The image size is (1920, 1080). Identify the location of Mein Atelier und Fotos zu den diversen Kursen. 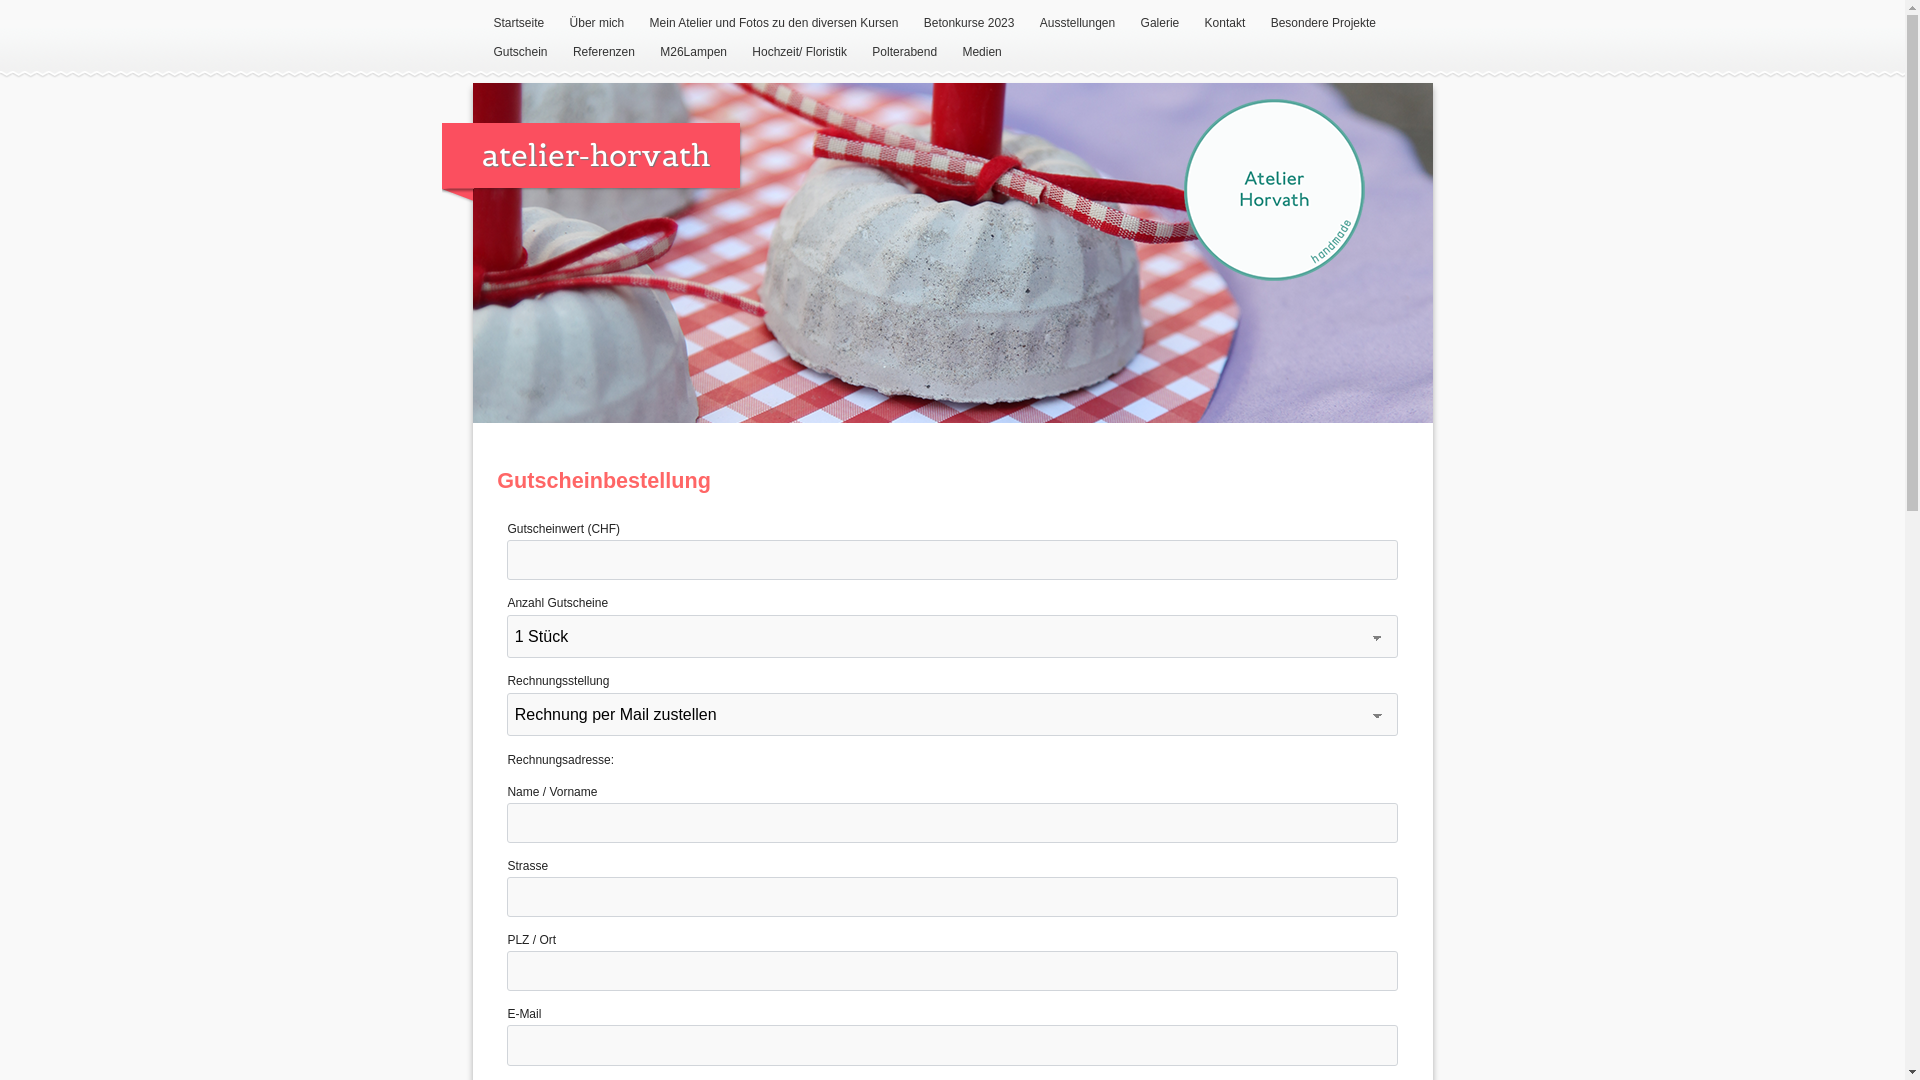
(774, 24).